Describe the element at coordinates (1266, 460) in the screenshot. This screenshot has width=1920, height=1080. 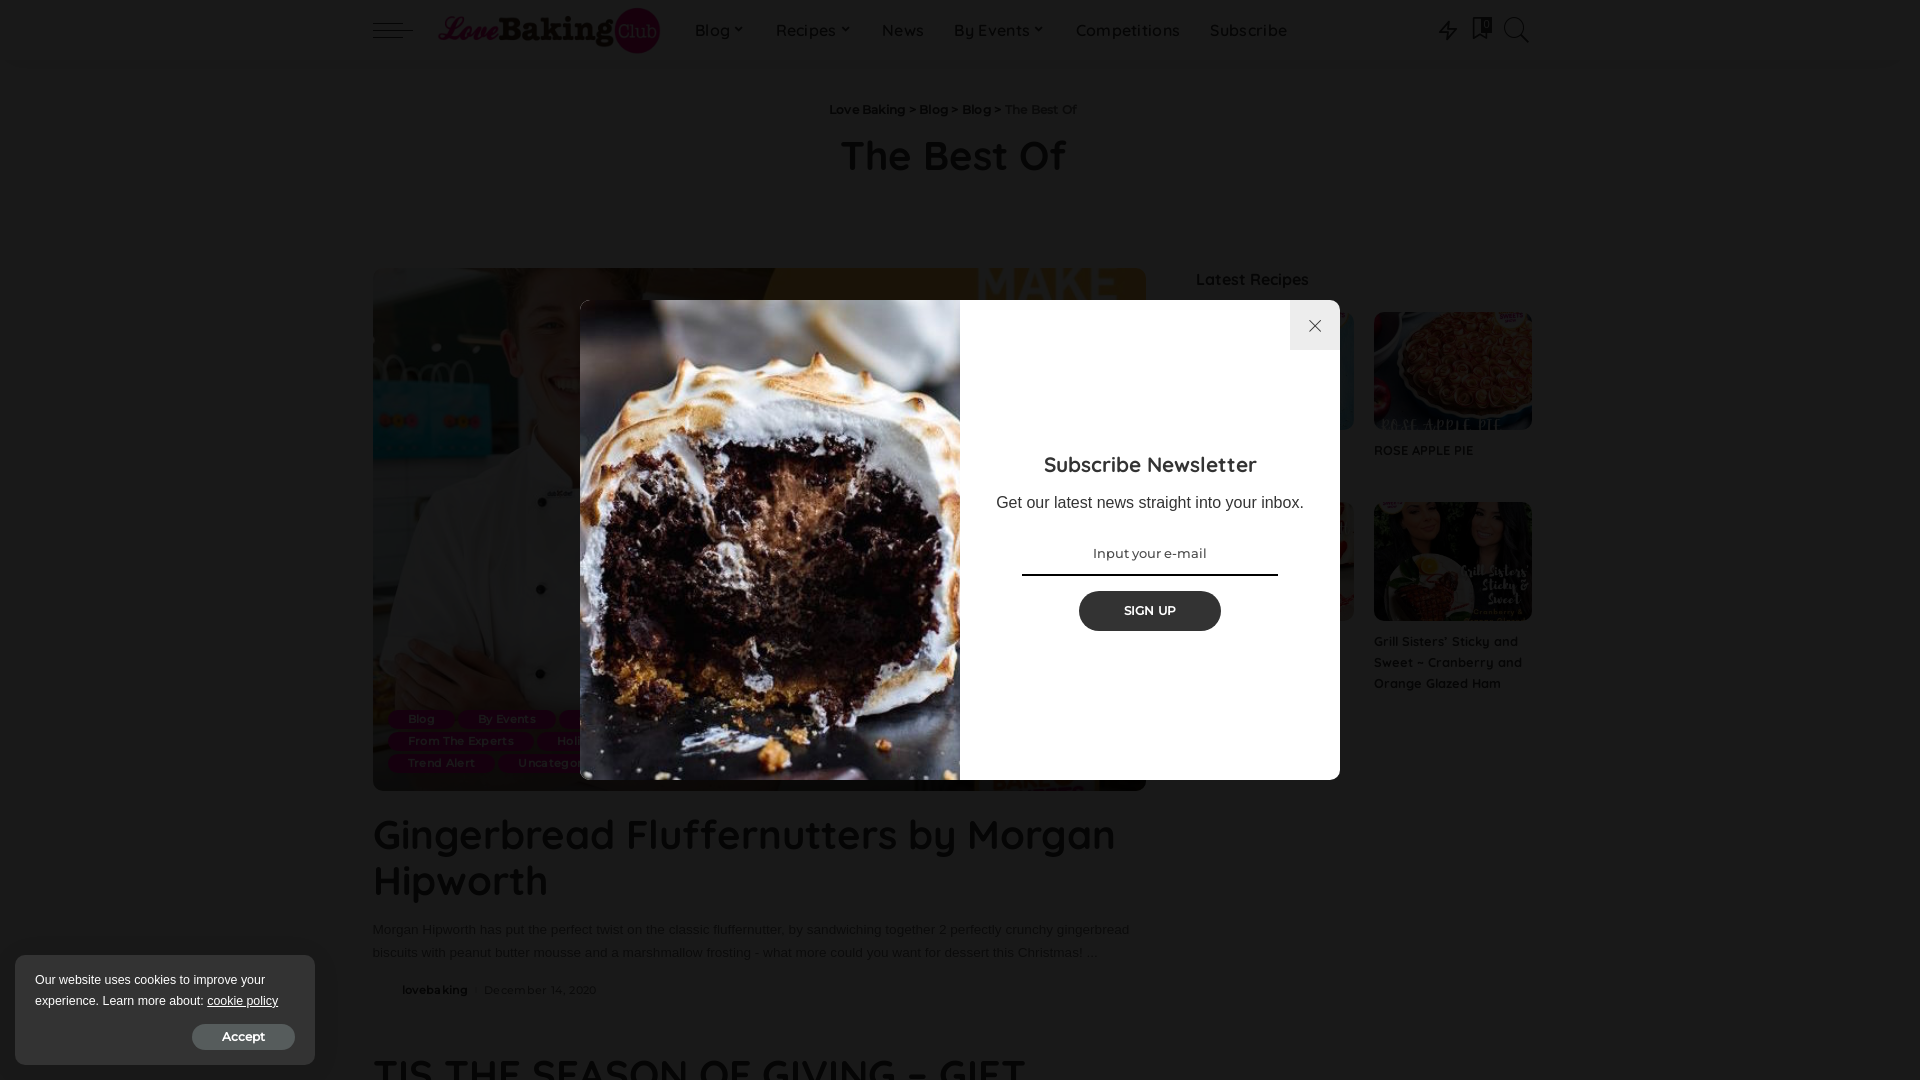
I see `PANDAN & COCONUT-STUFFED CROISSANTS` at that location.